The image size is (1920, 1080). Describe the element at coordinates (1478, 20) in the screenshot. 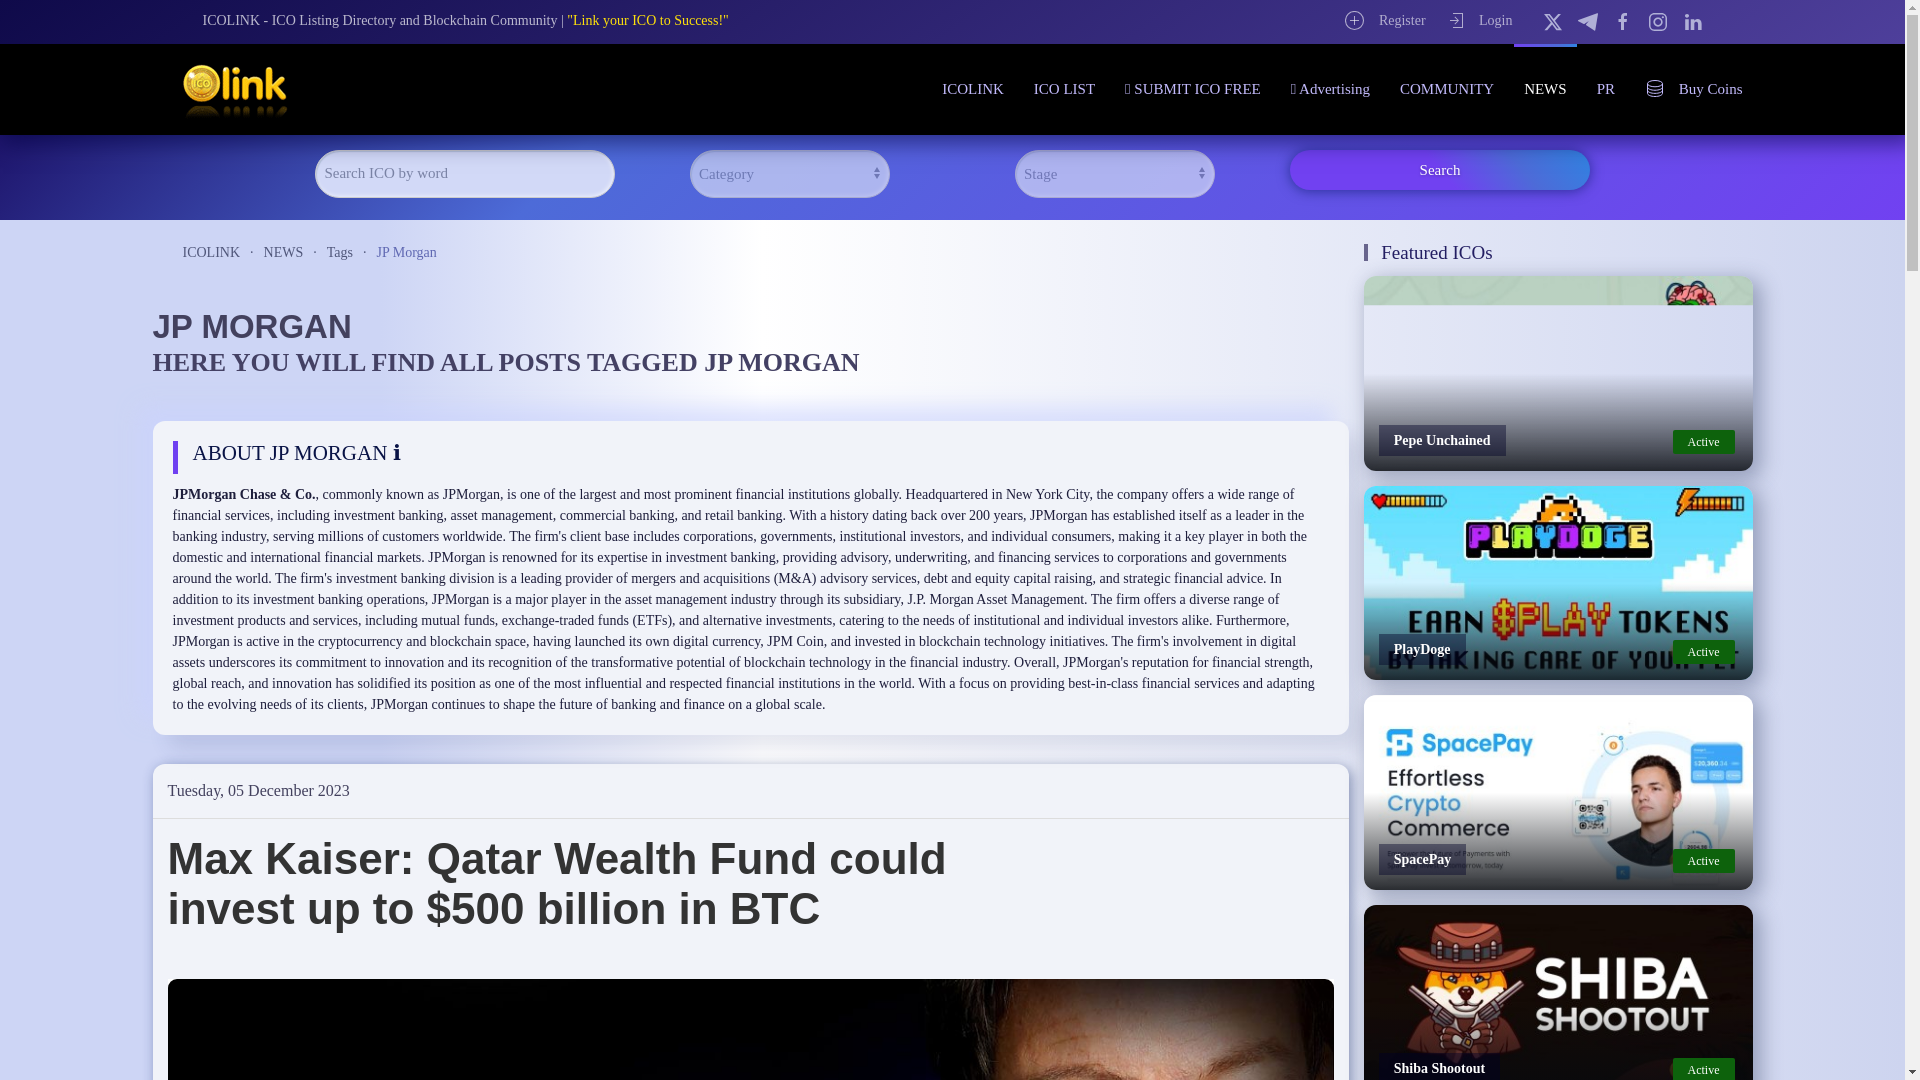

I see `Login` at that location.